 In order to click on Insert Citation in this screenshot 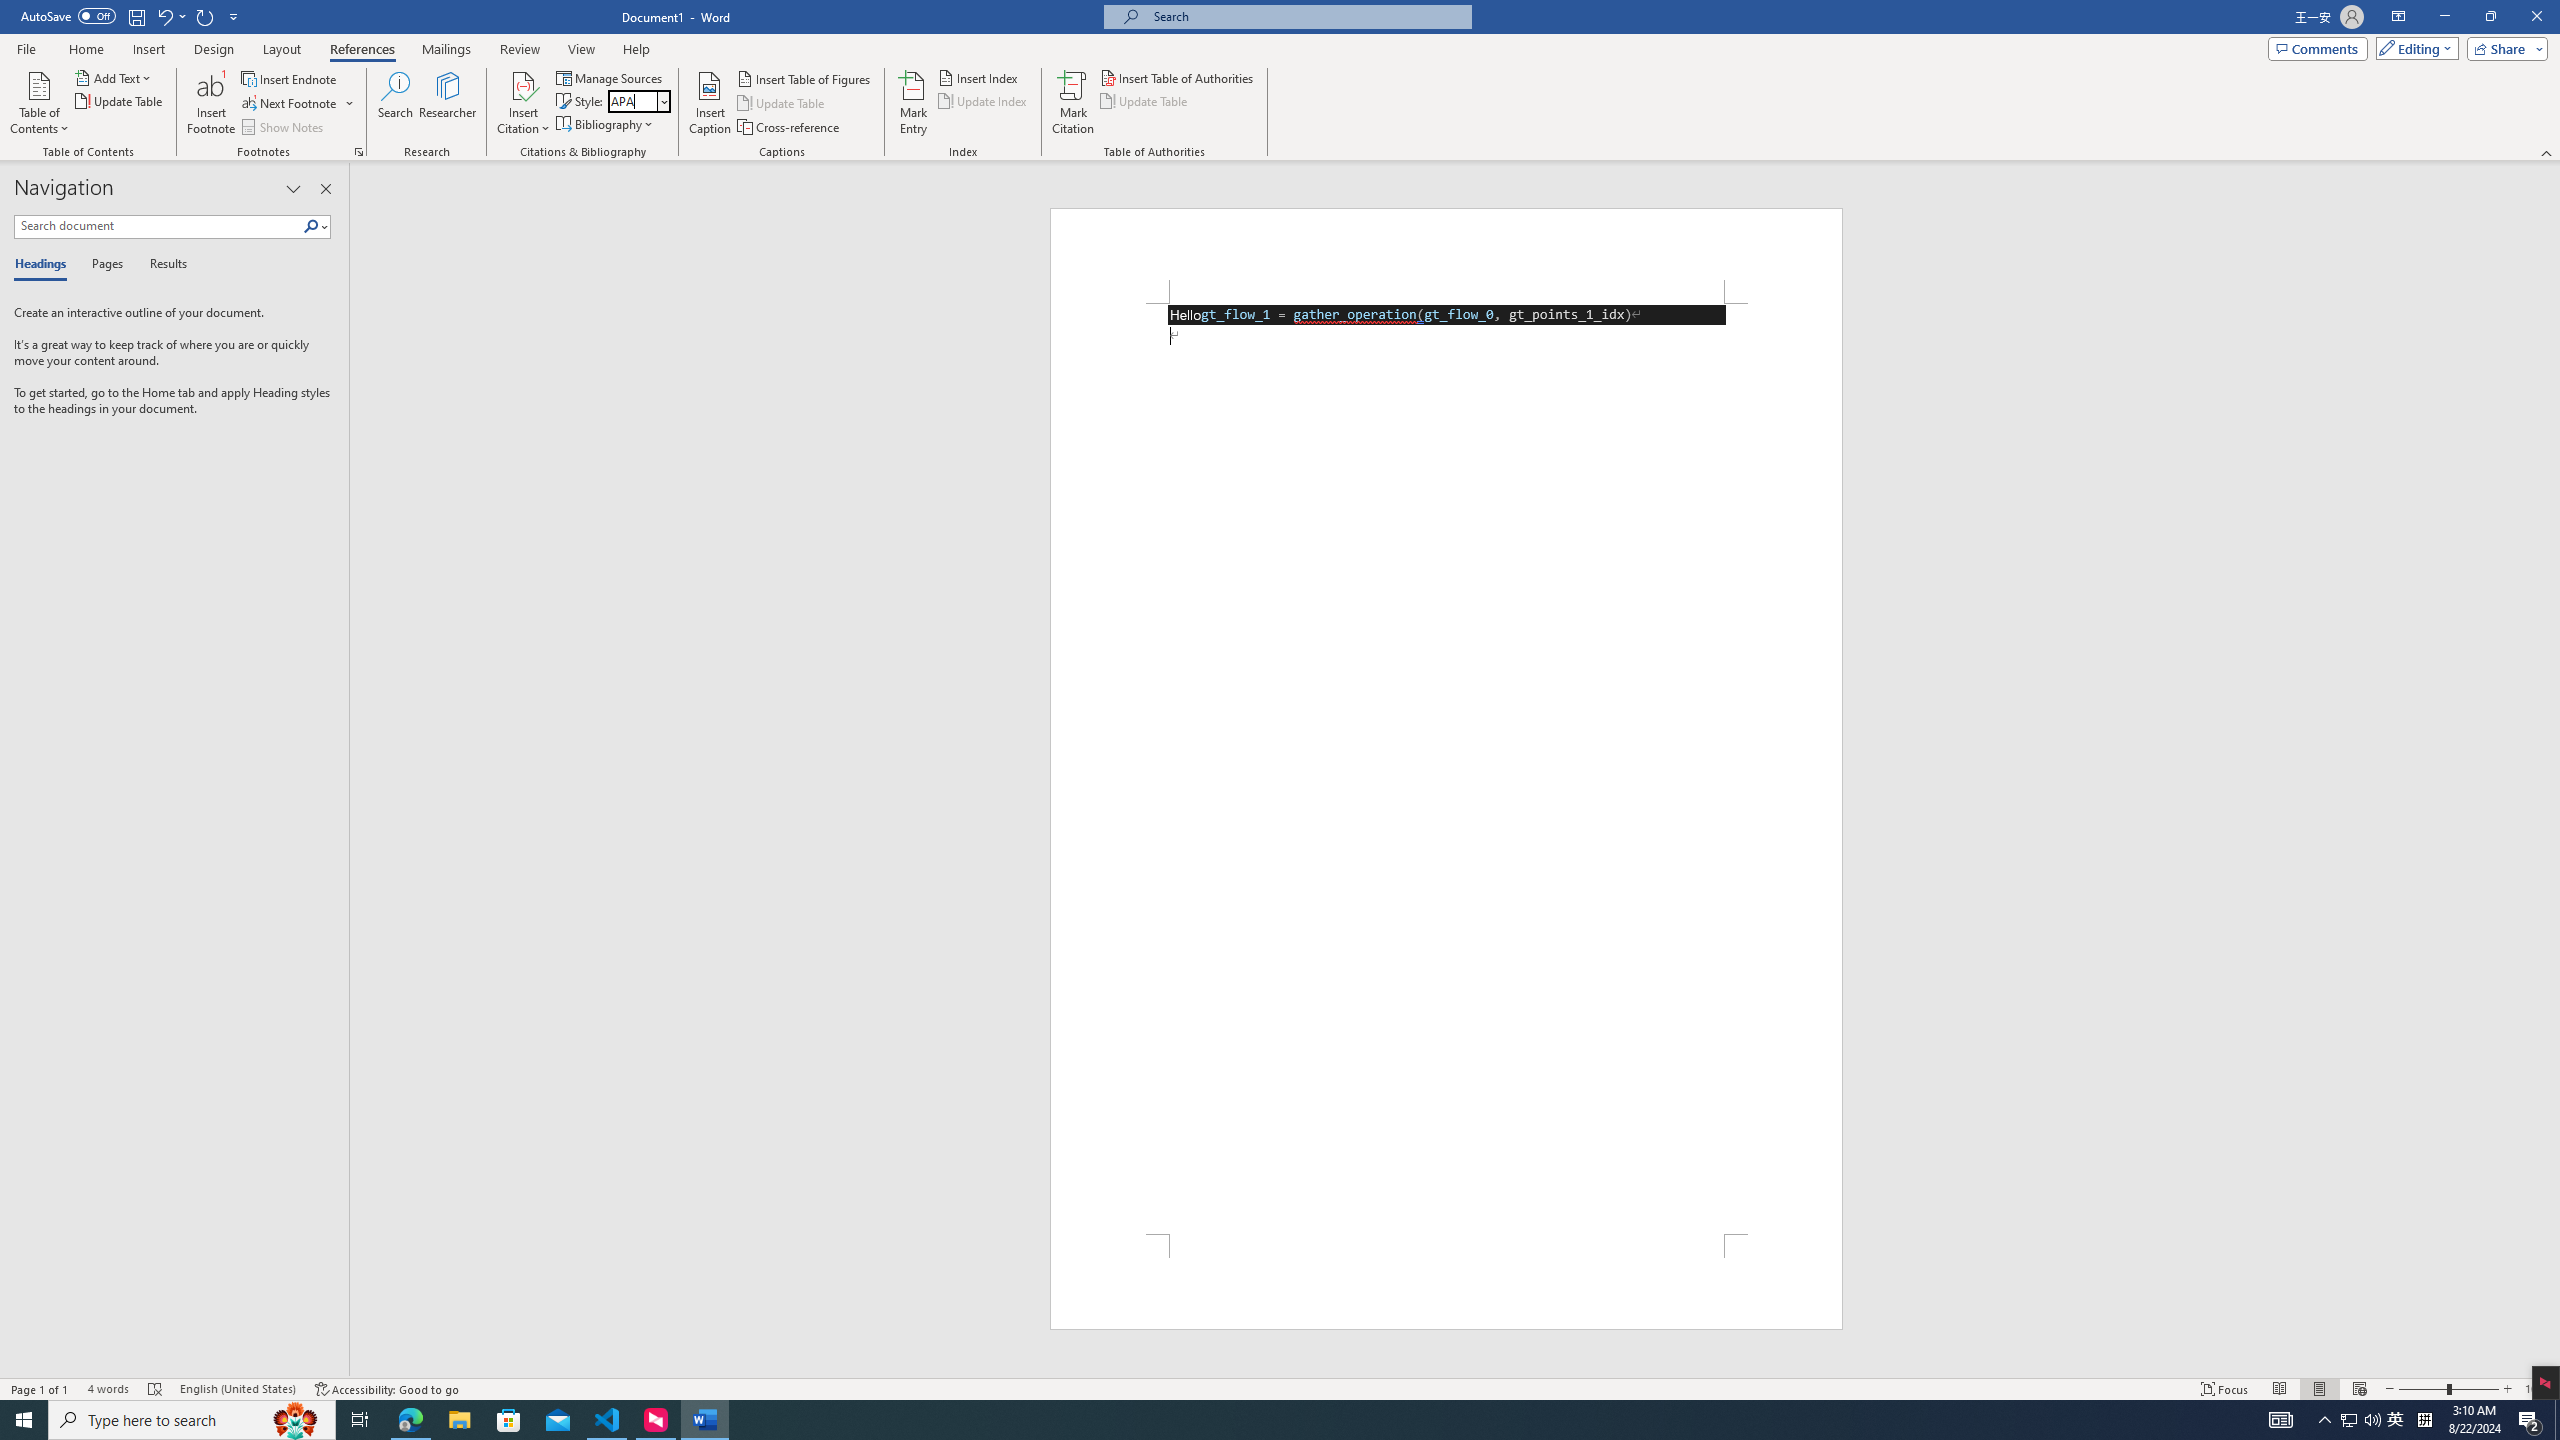, I will do `click(523, 103)`.